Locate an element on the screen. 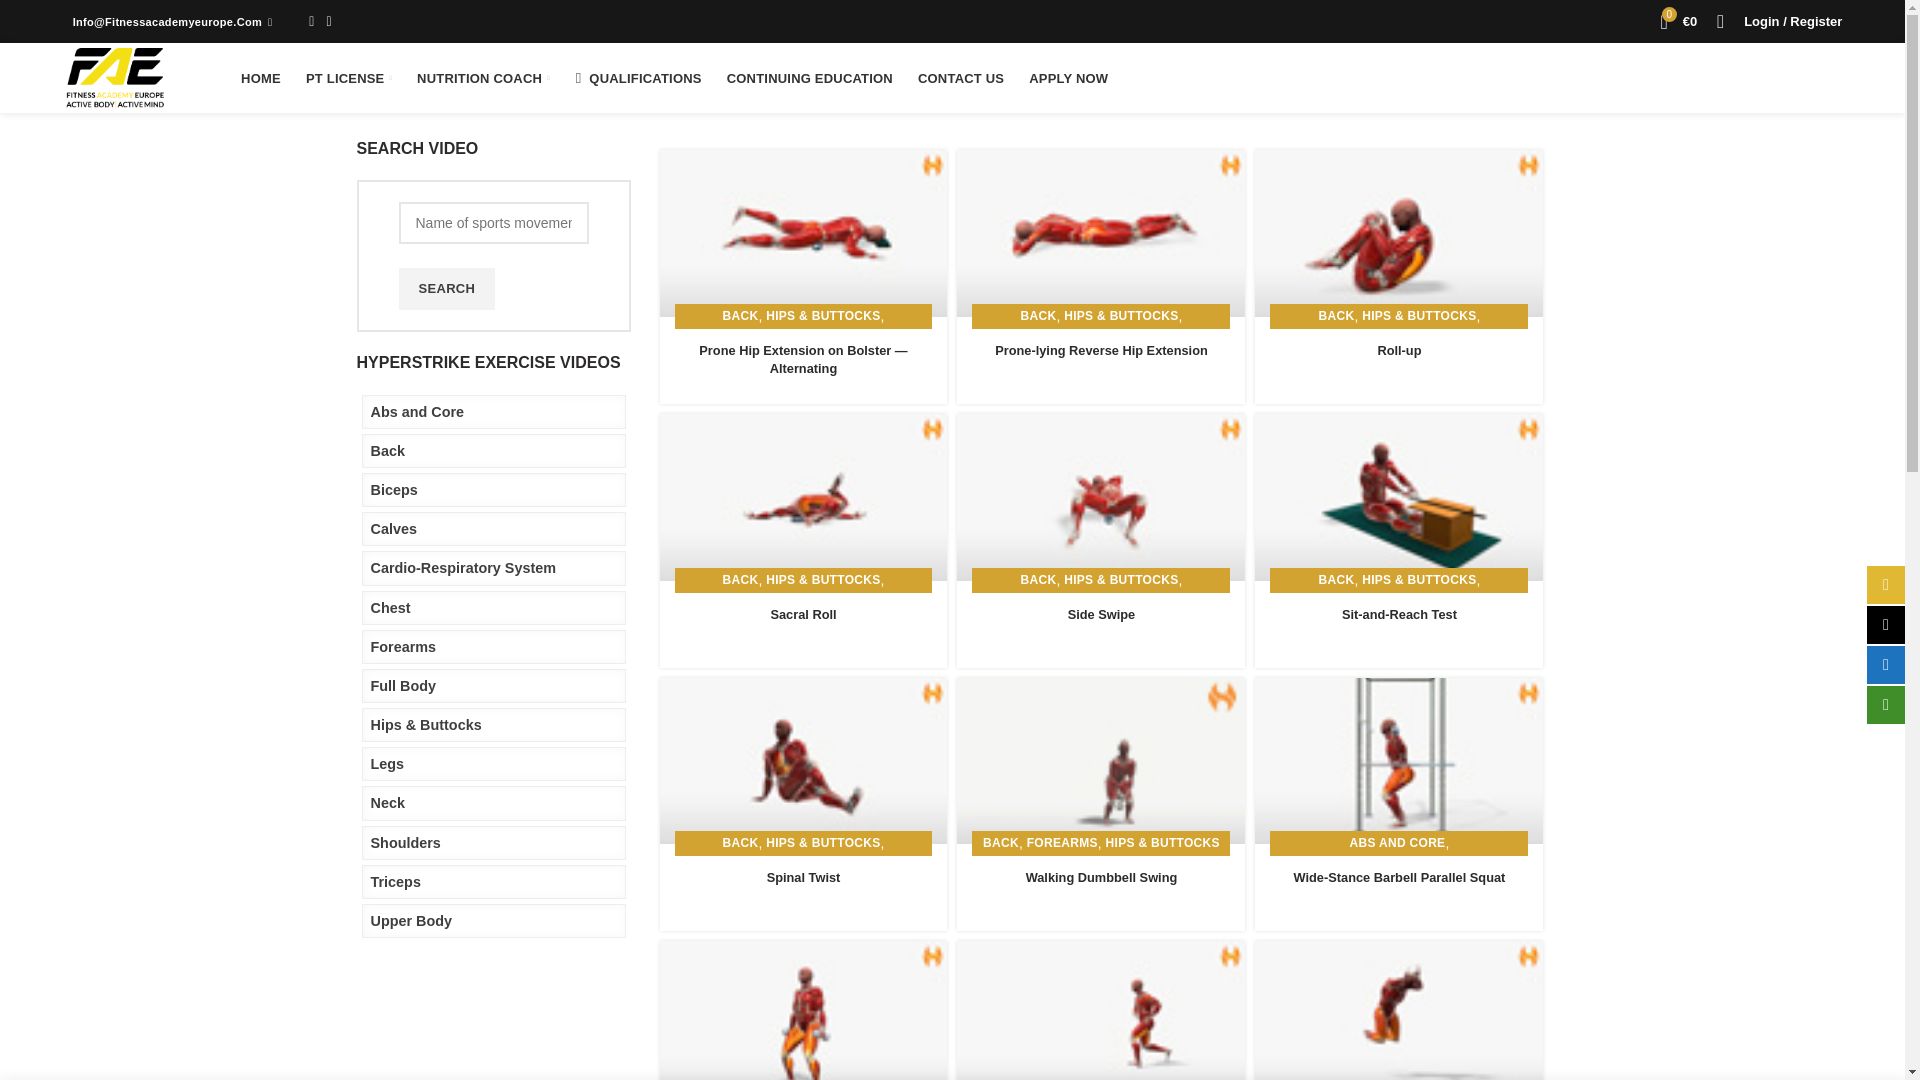 The image size is (1920, 1080). APPLY NOW is located at coordinates (1067, 78).